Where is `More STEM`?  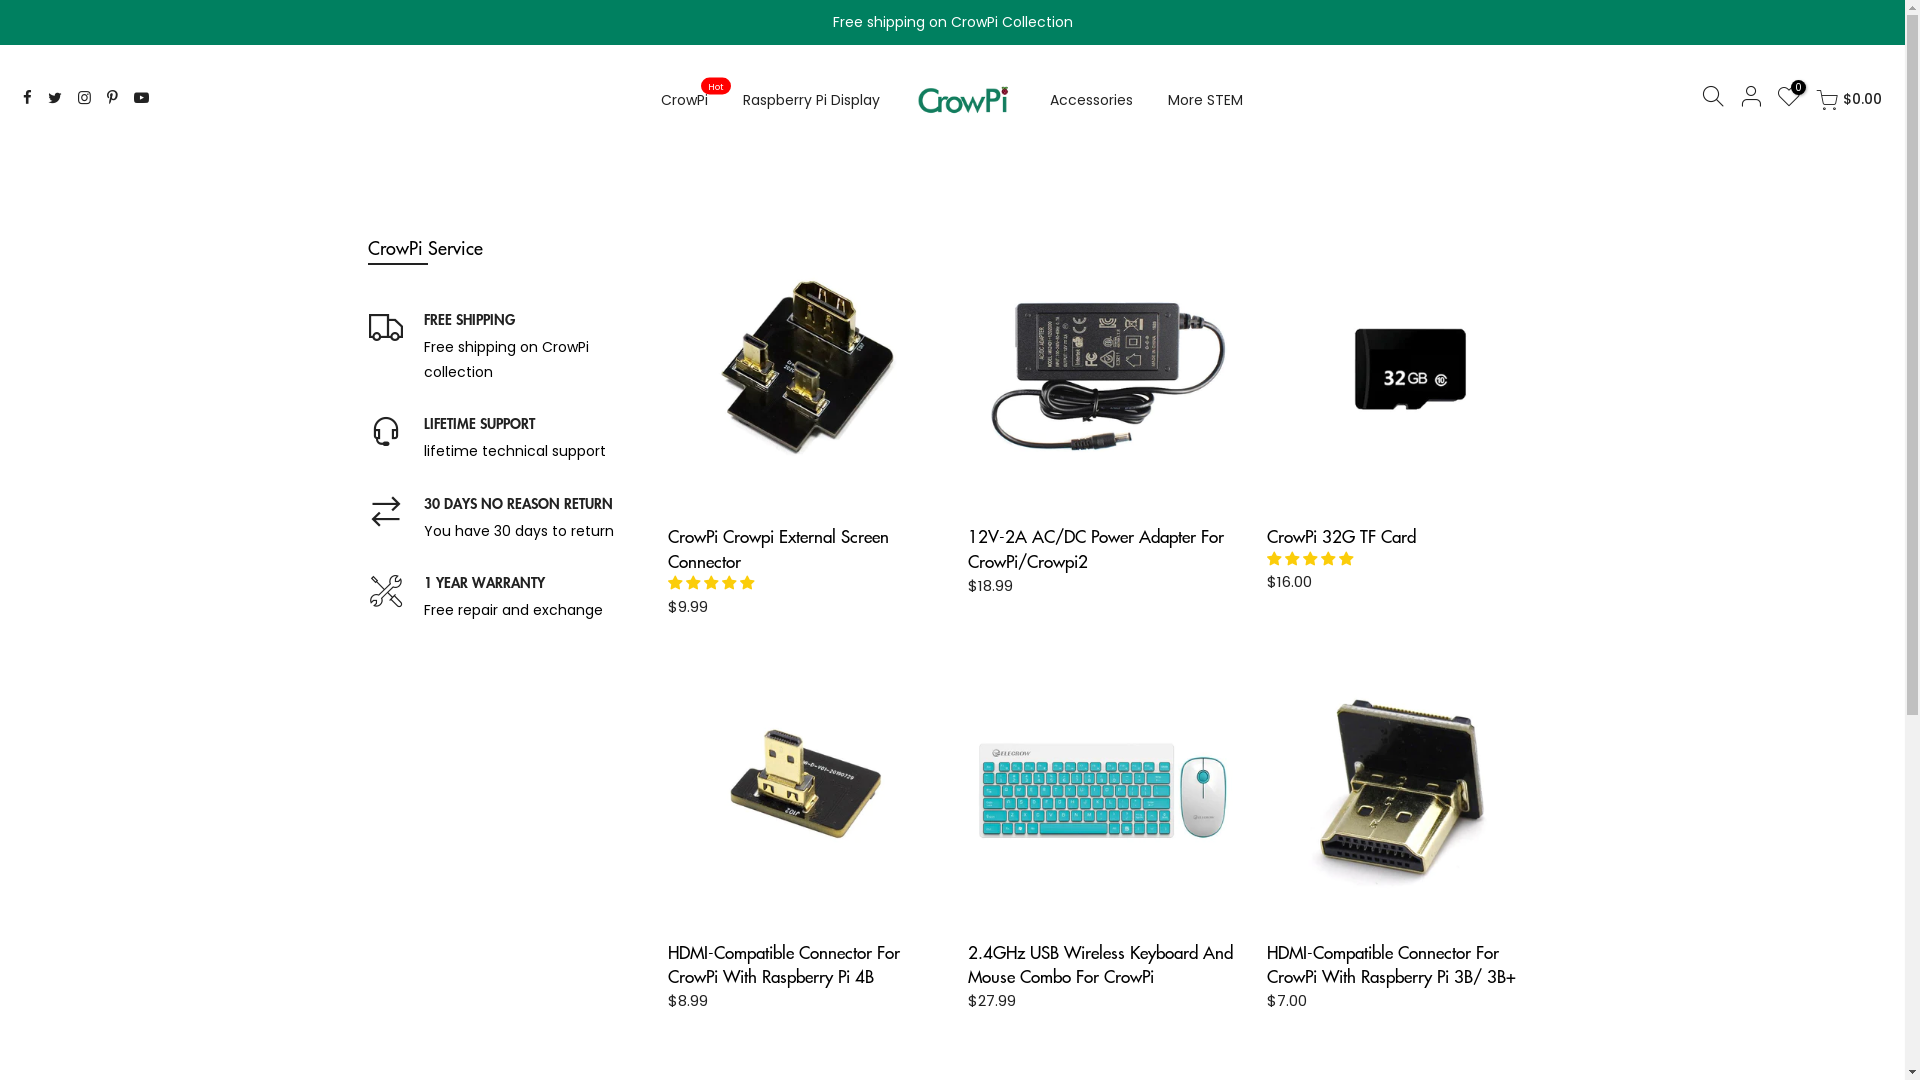 More STEM is located at coordinates (1206, 100).